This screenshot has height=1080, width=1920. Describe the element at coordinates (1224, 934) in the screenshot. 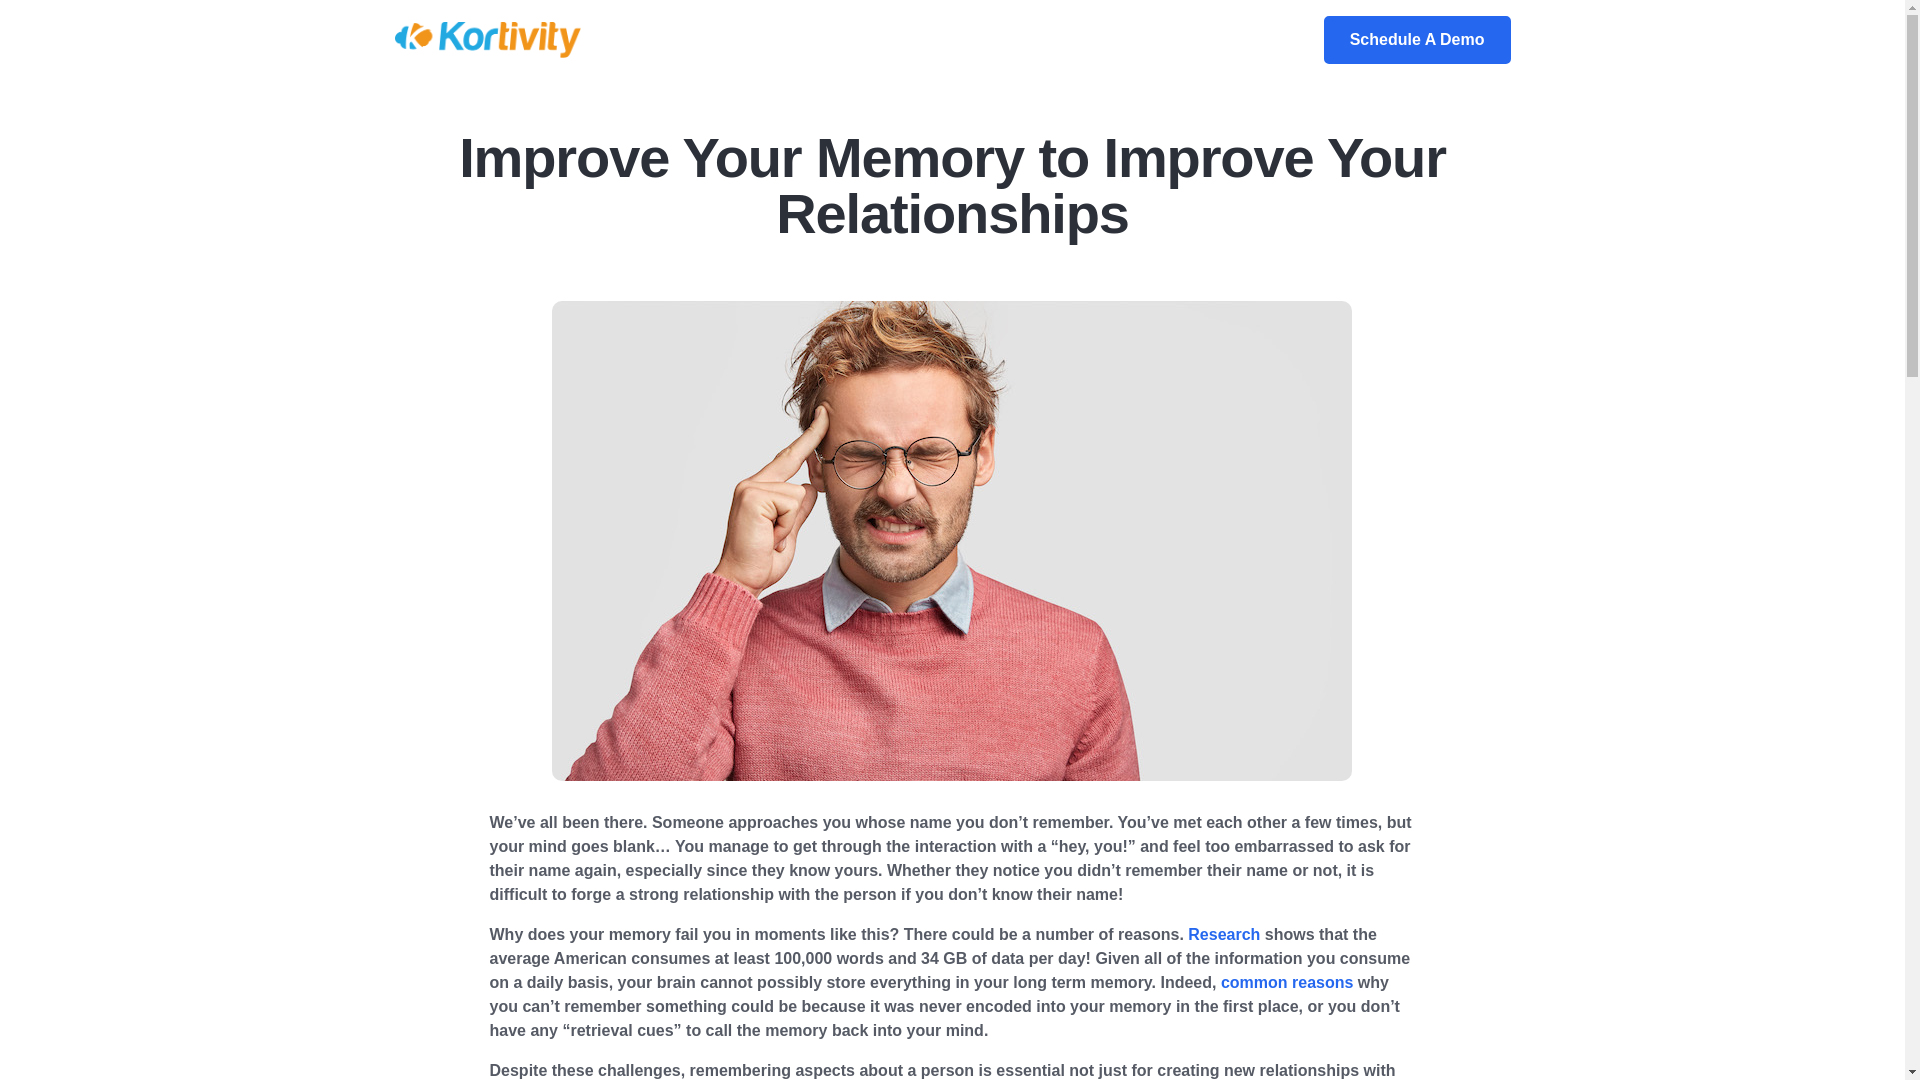

I see `Research` at that location.